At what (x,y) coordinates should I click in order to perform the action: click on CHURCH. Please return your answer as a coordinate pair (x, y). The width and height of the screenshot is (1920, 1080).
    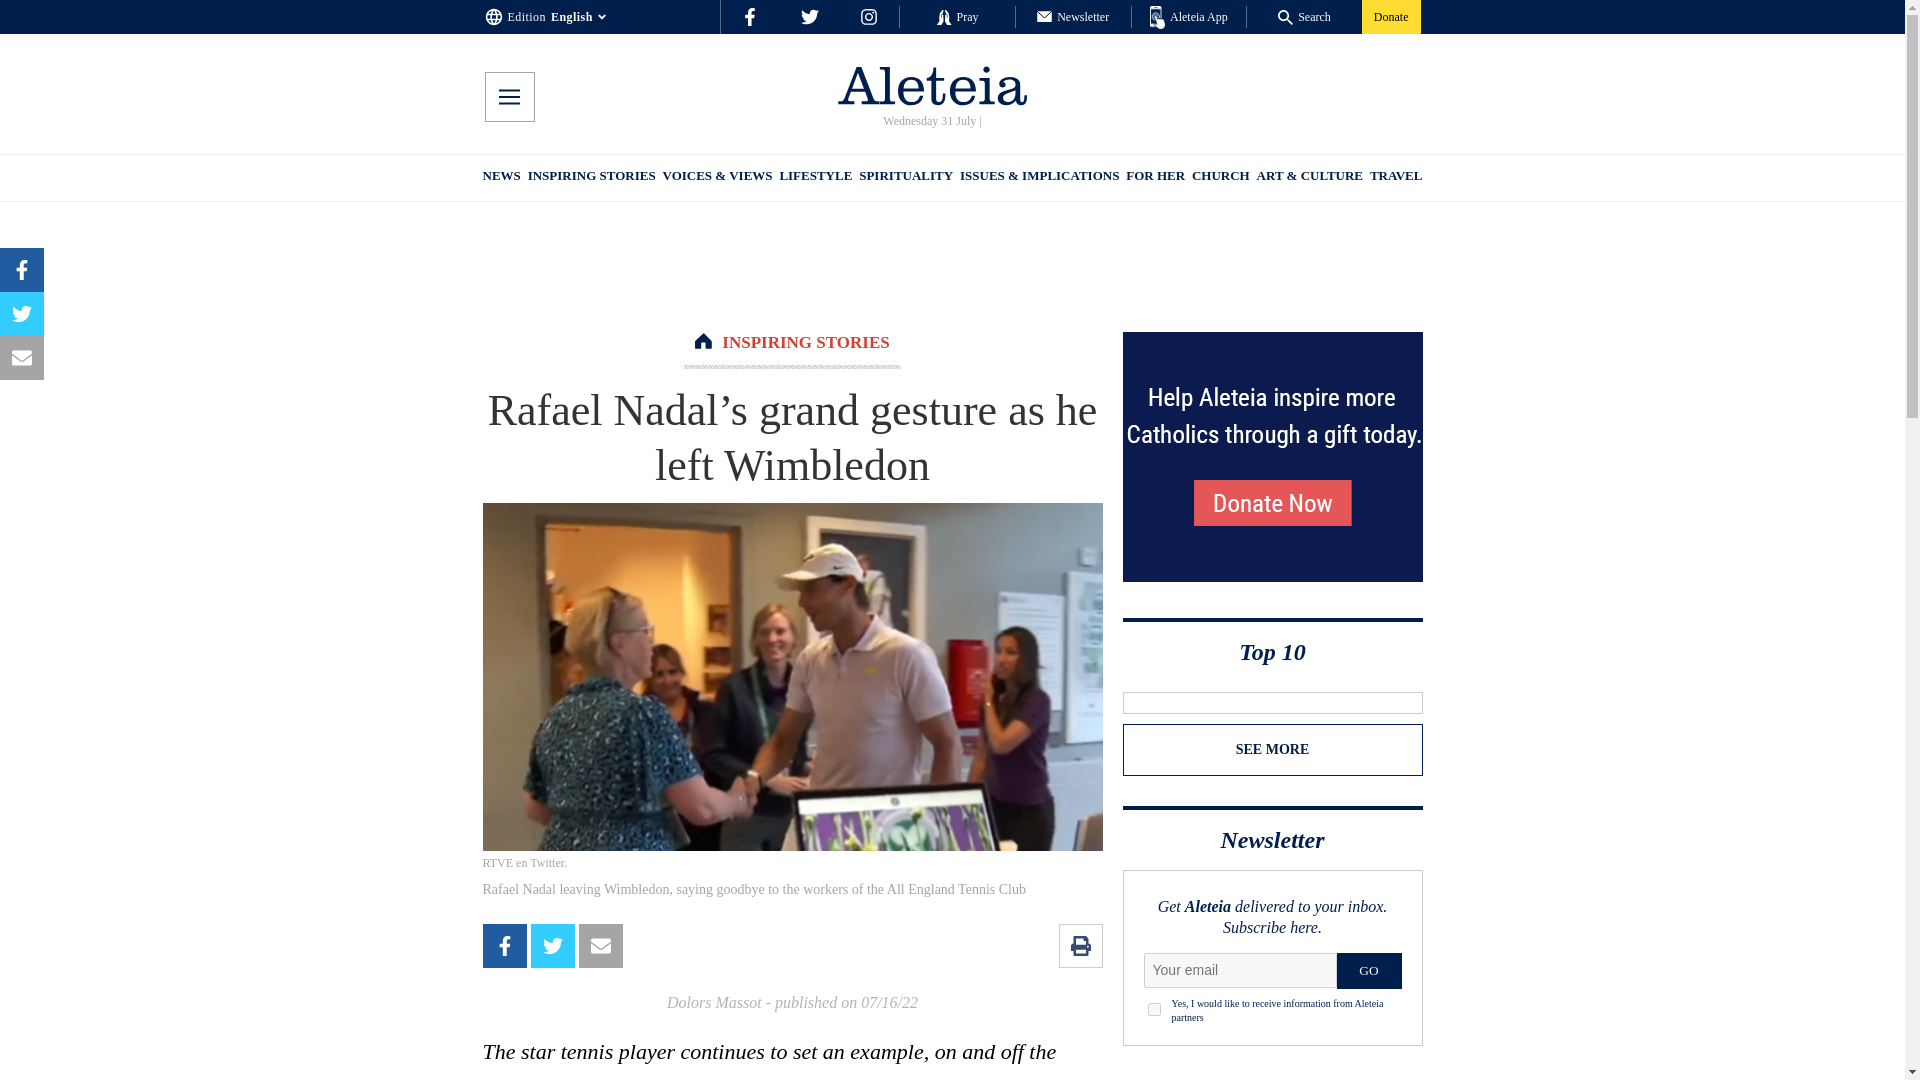
    Looking at the image, I should click on (1220, 178).